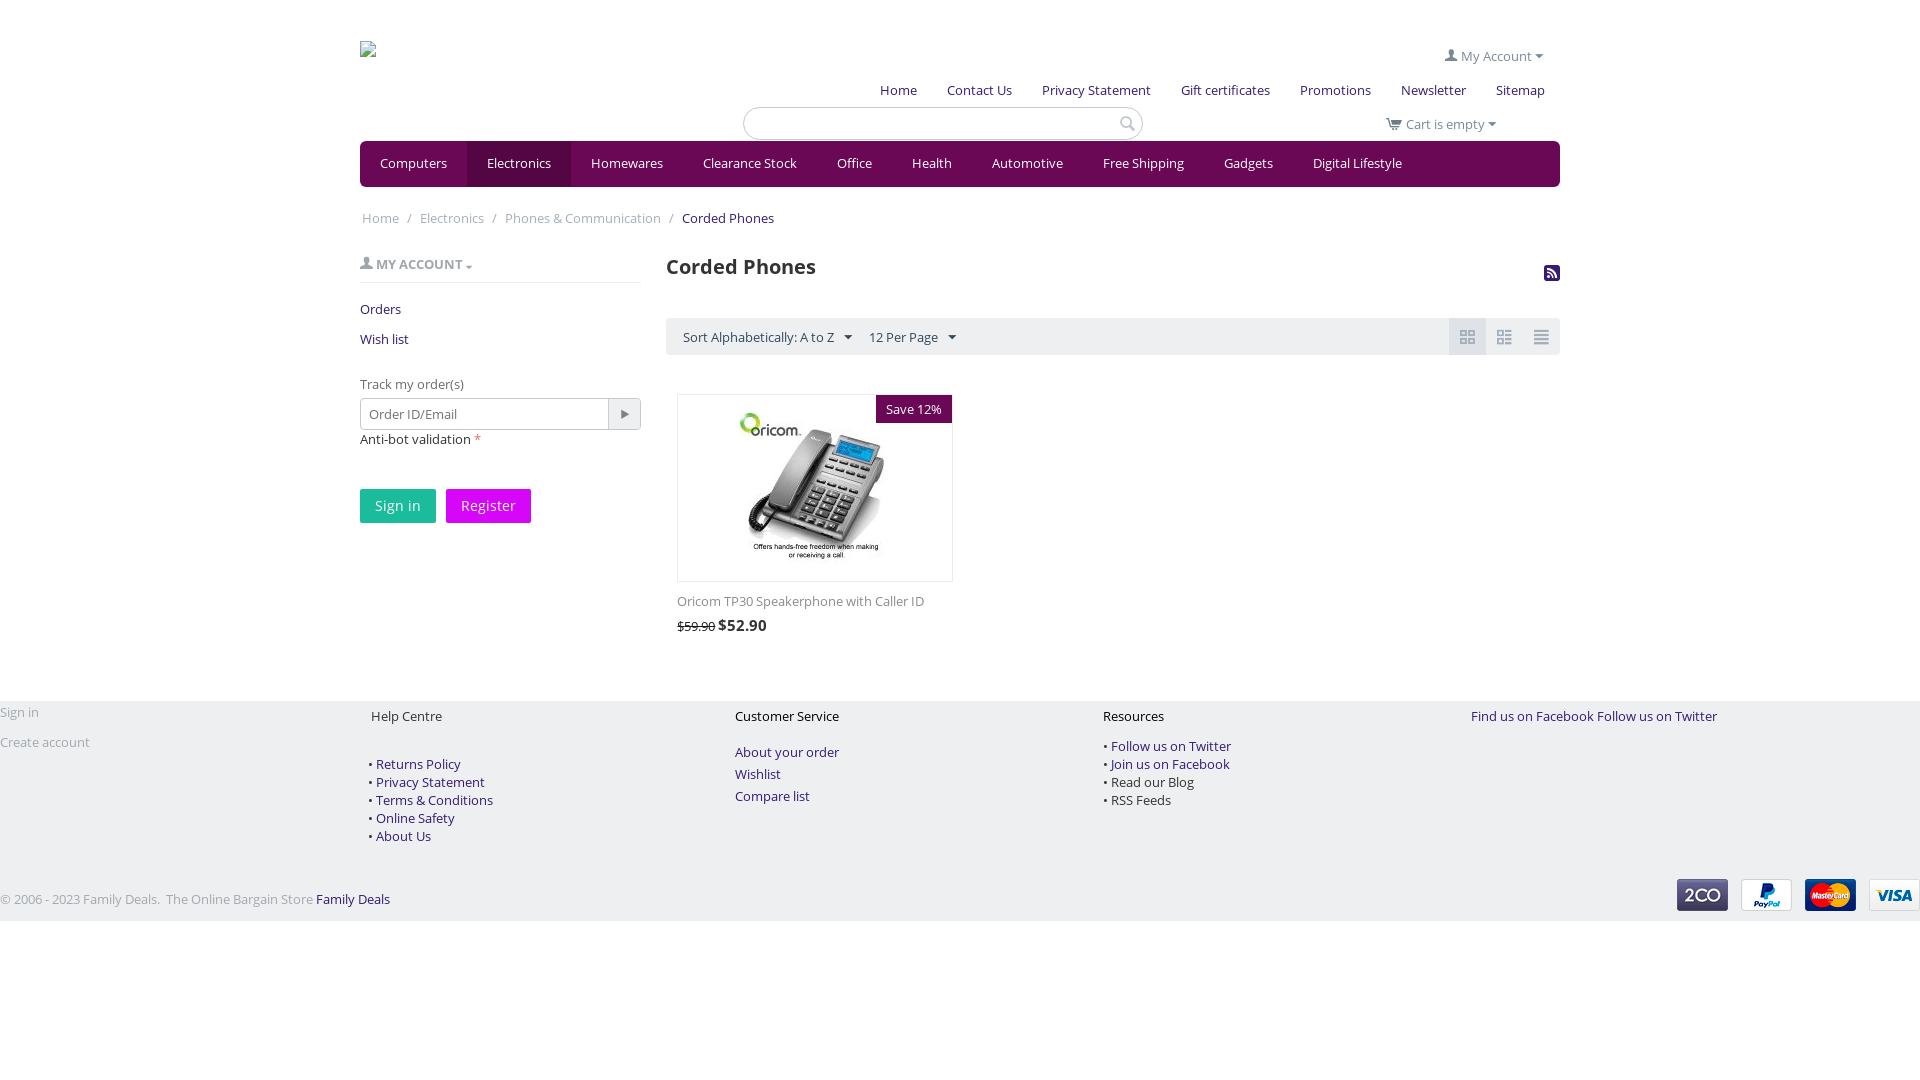 Image resolution: width=1920 pixels, height=1080 pixels. I want to click on Automotive, so click(1028, 164).